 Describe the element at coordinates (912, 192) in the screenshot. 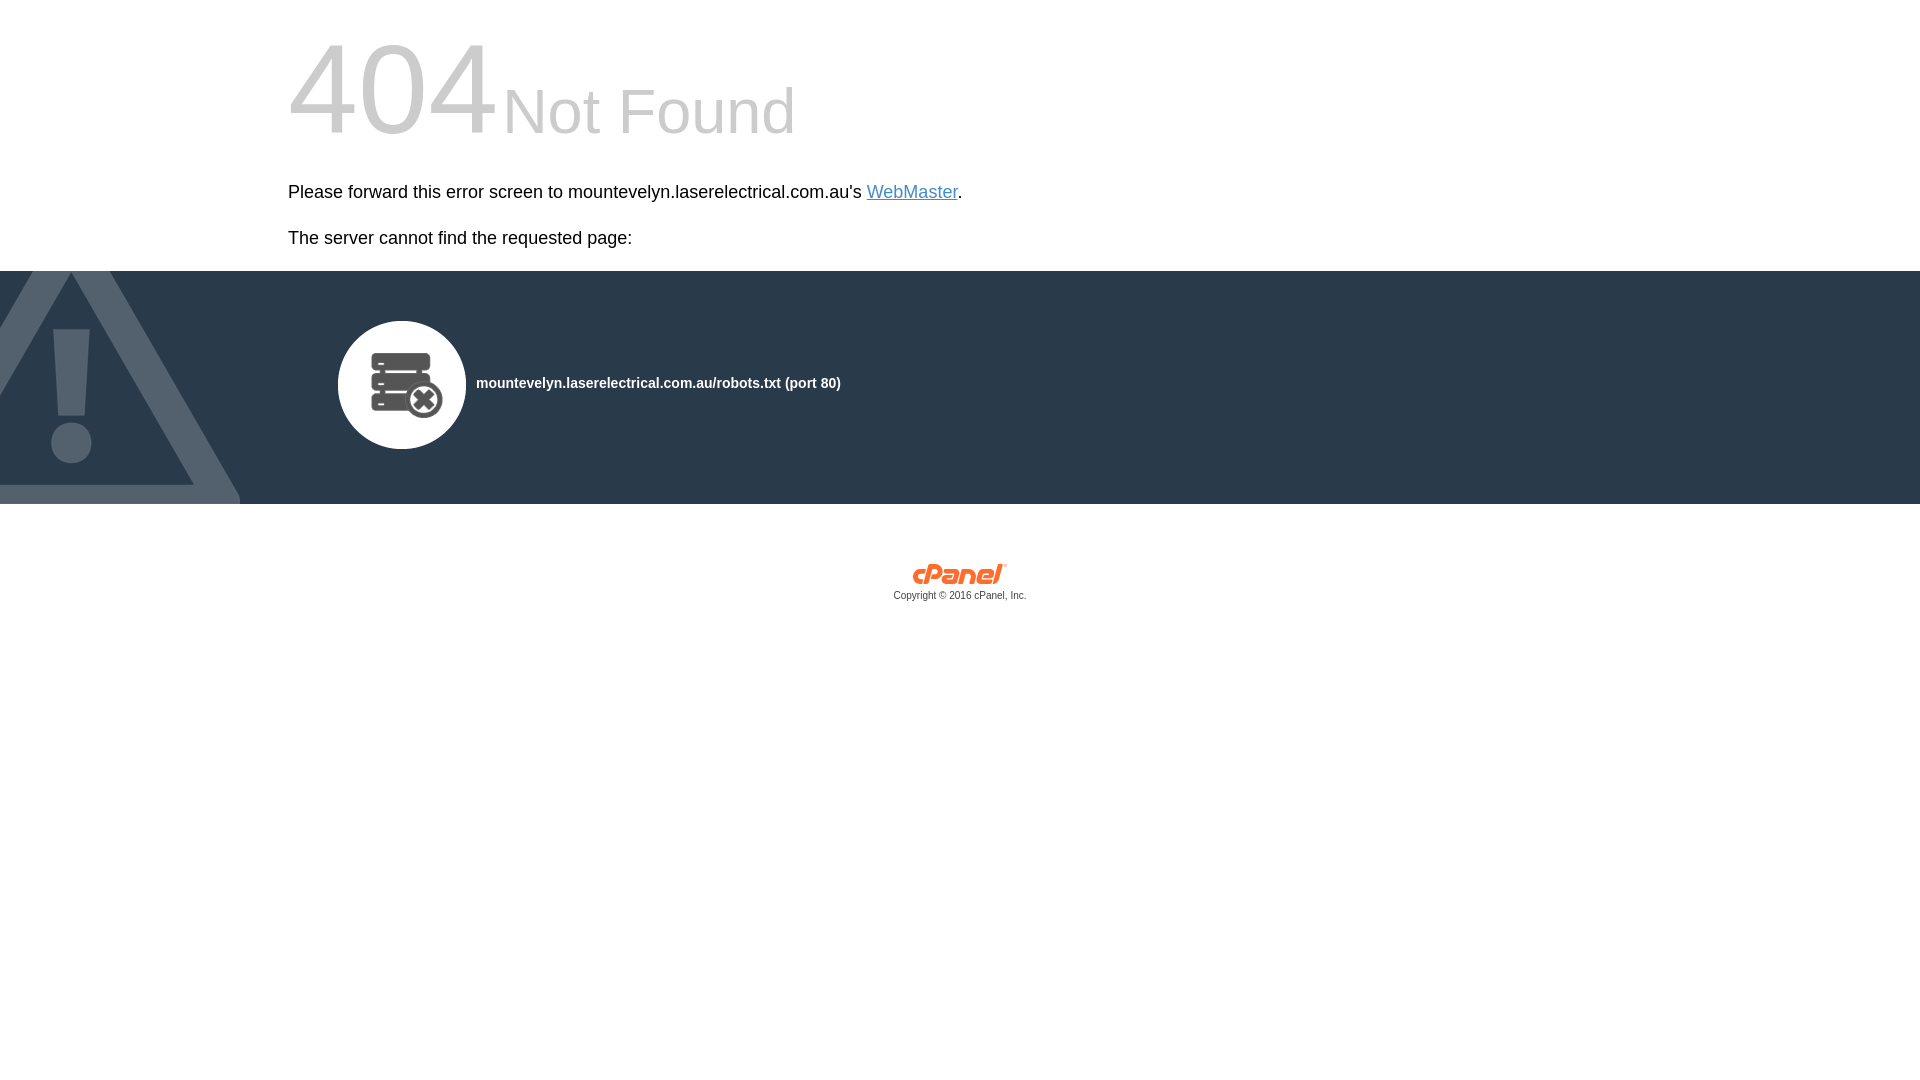

I see `WebMaster` at that location.